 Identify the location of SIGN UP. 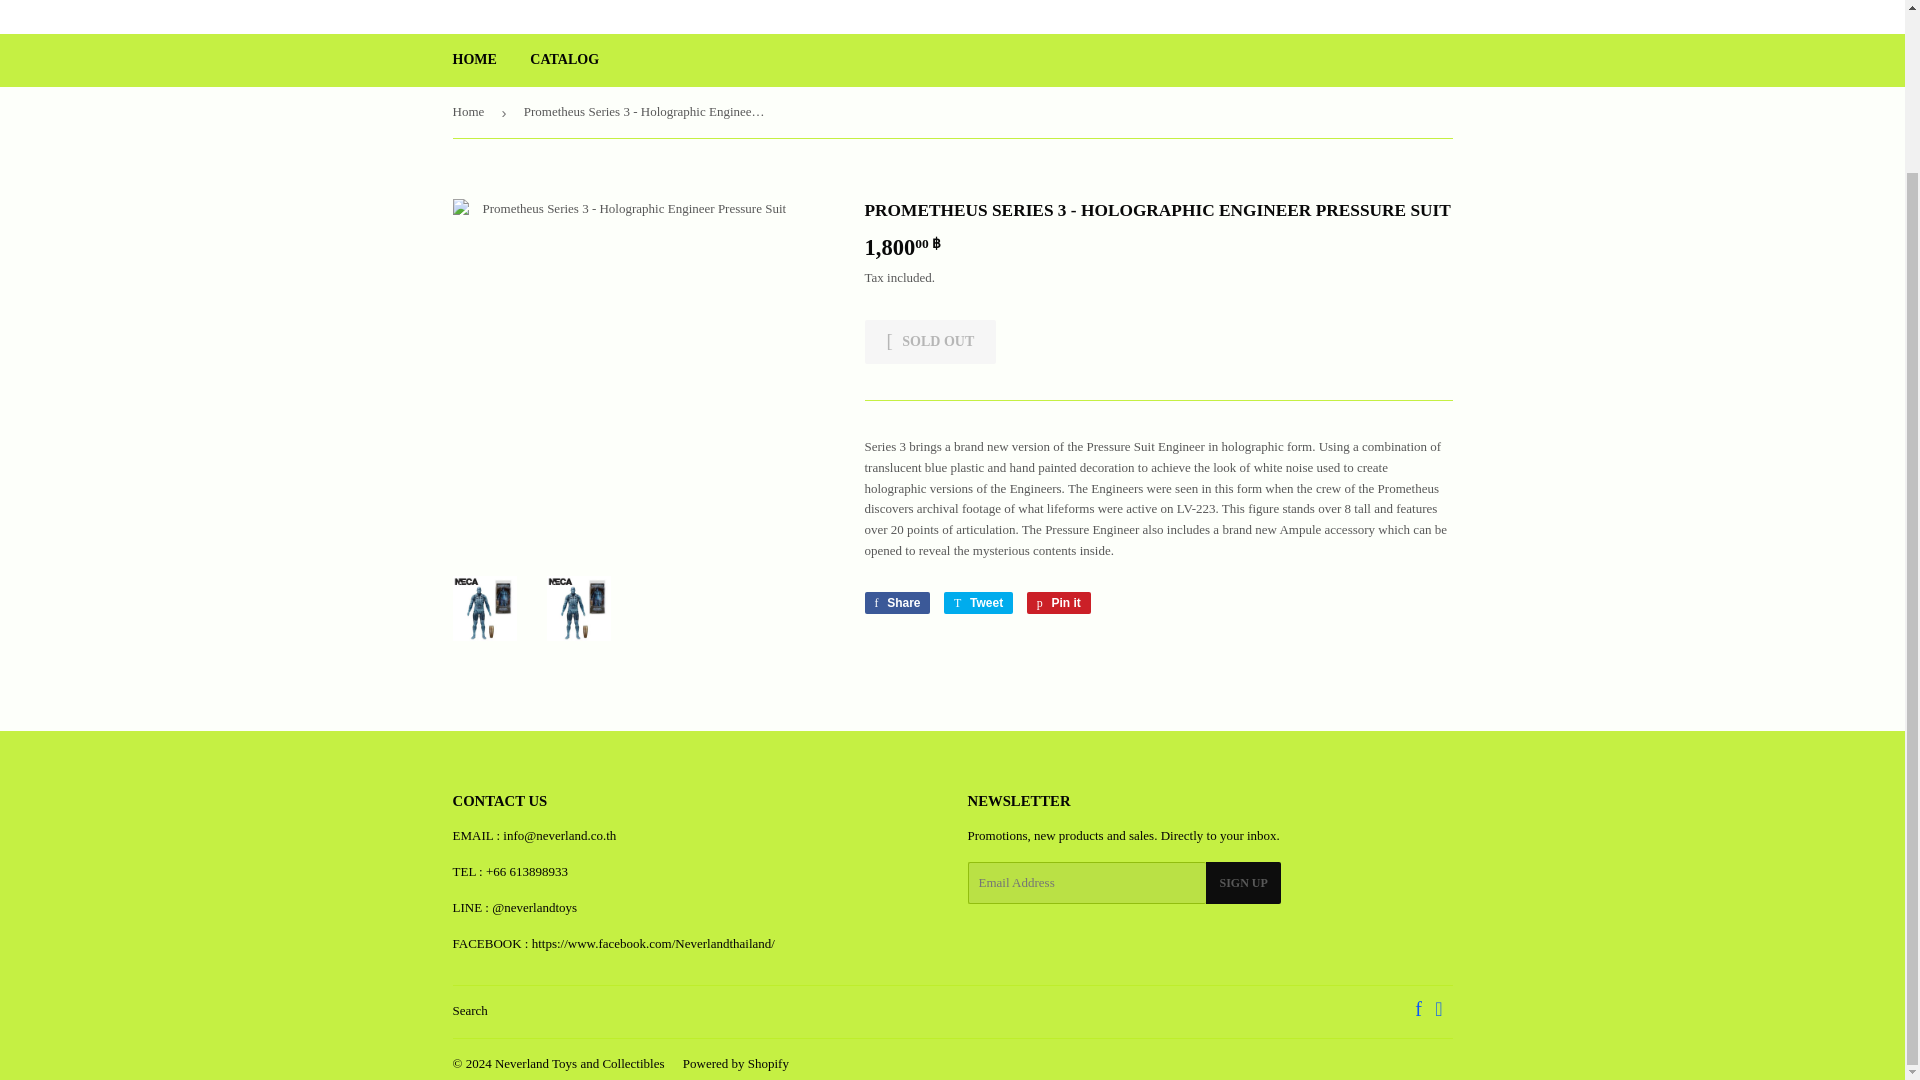
(930, 341).